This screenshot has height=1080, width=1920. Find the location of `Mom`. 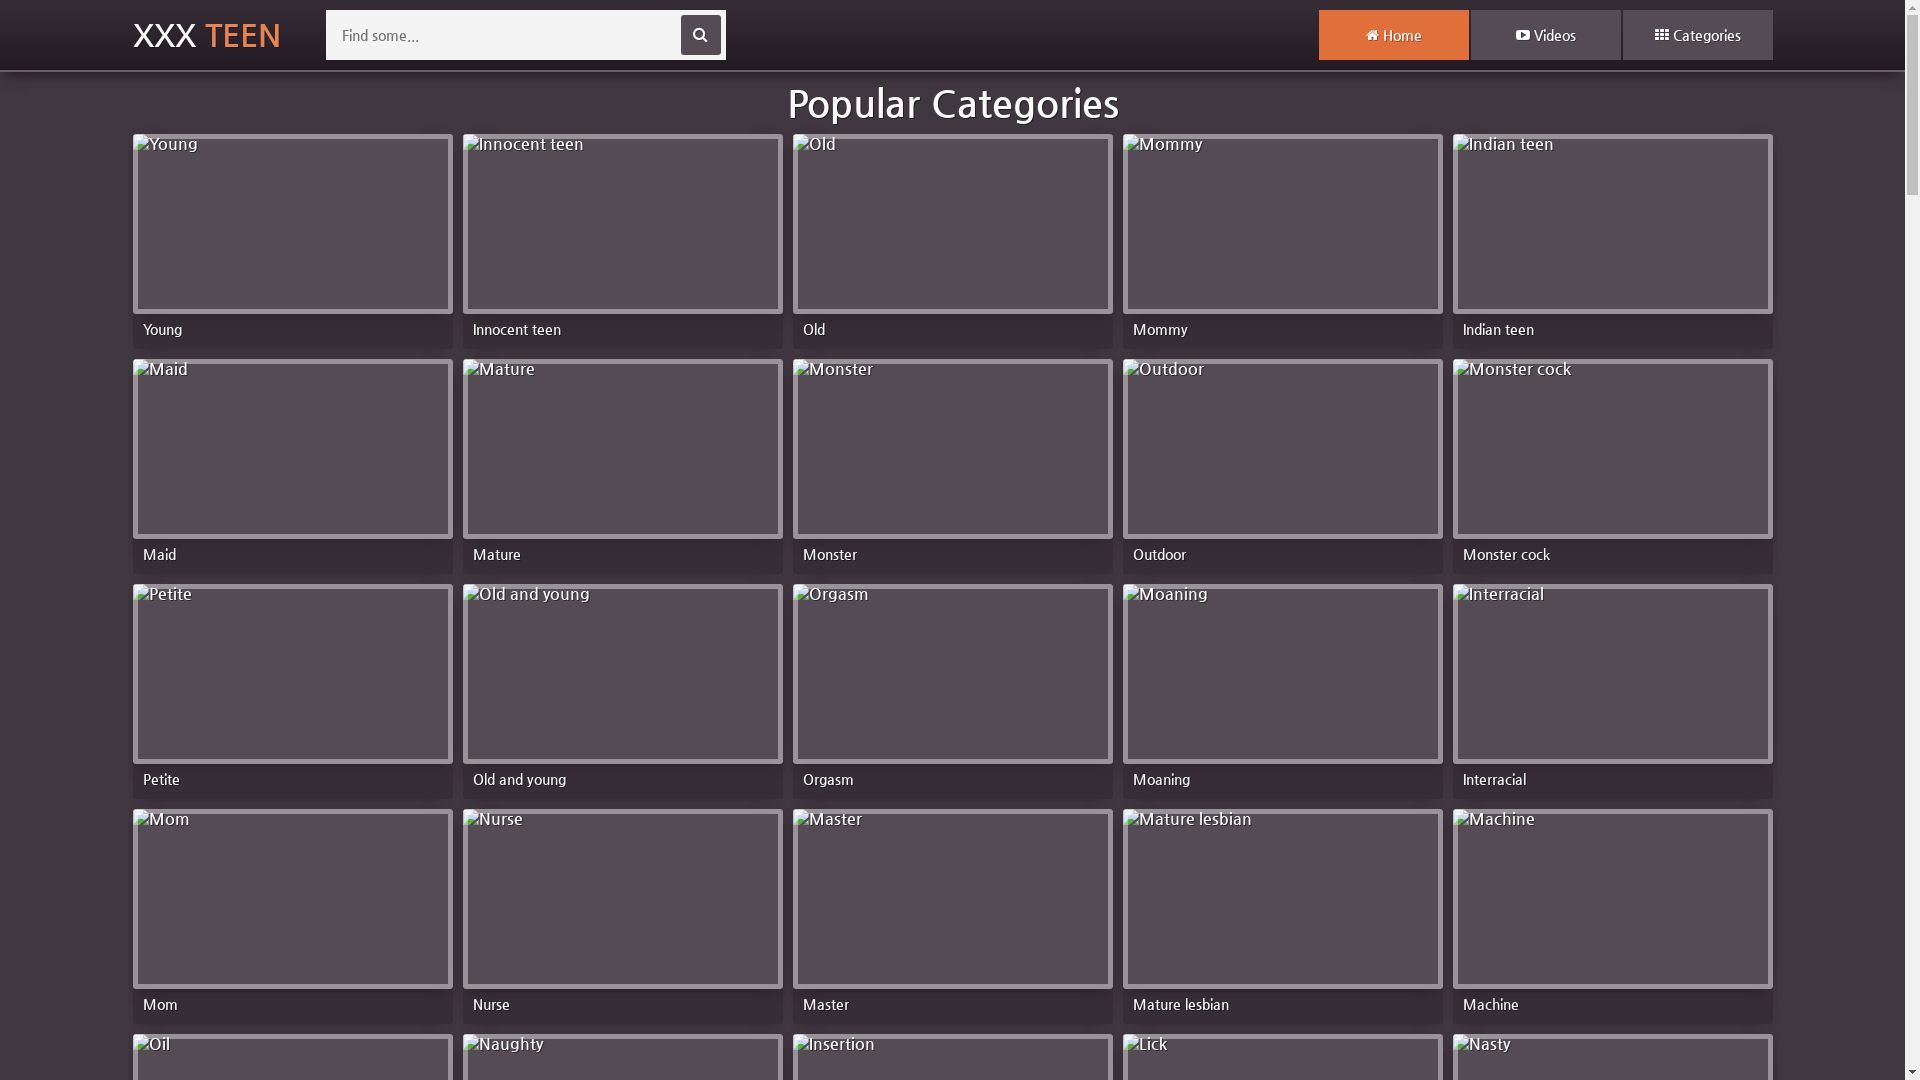

Mom is located at coordinates (292, 912).